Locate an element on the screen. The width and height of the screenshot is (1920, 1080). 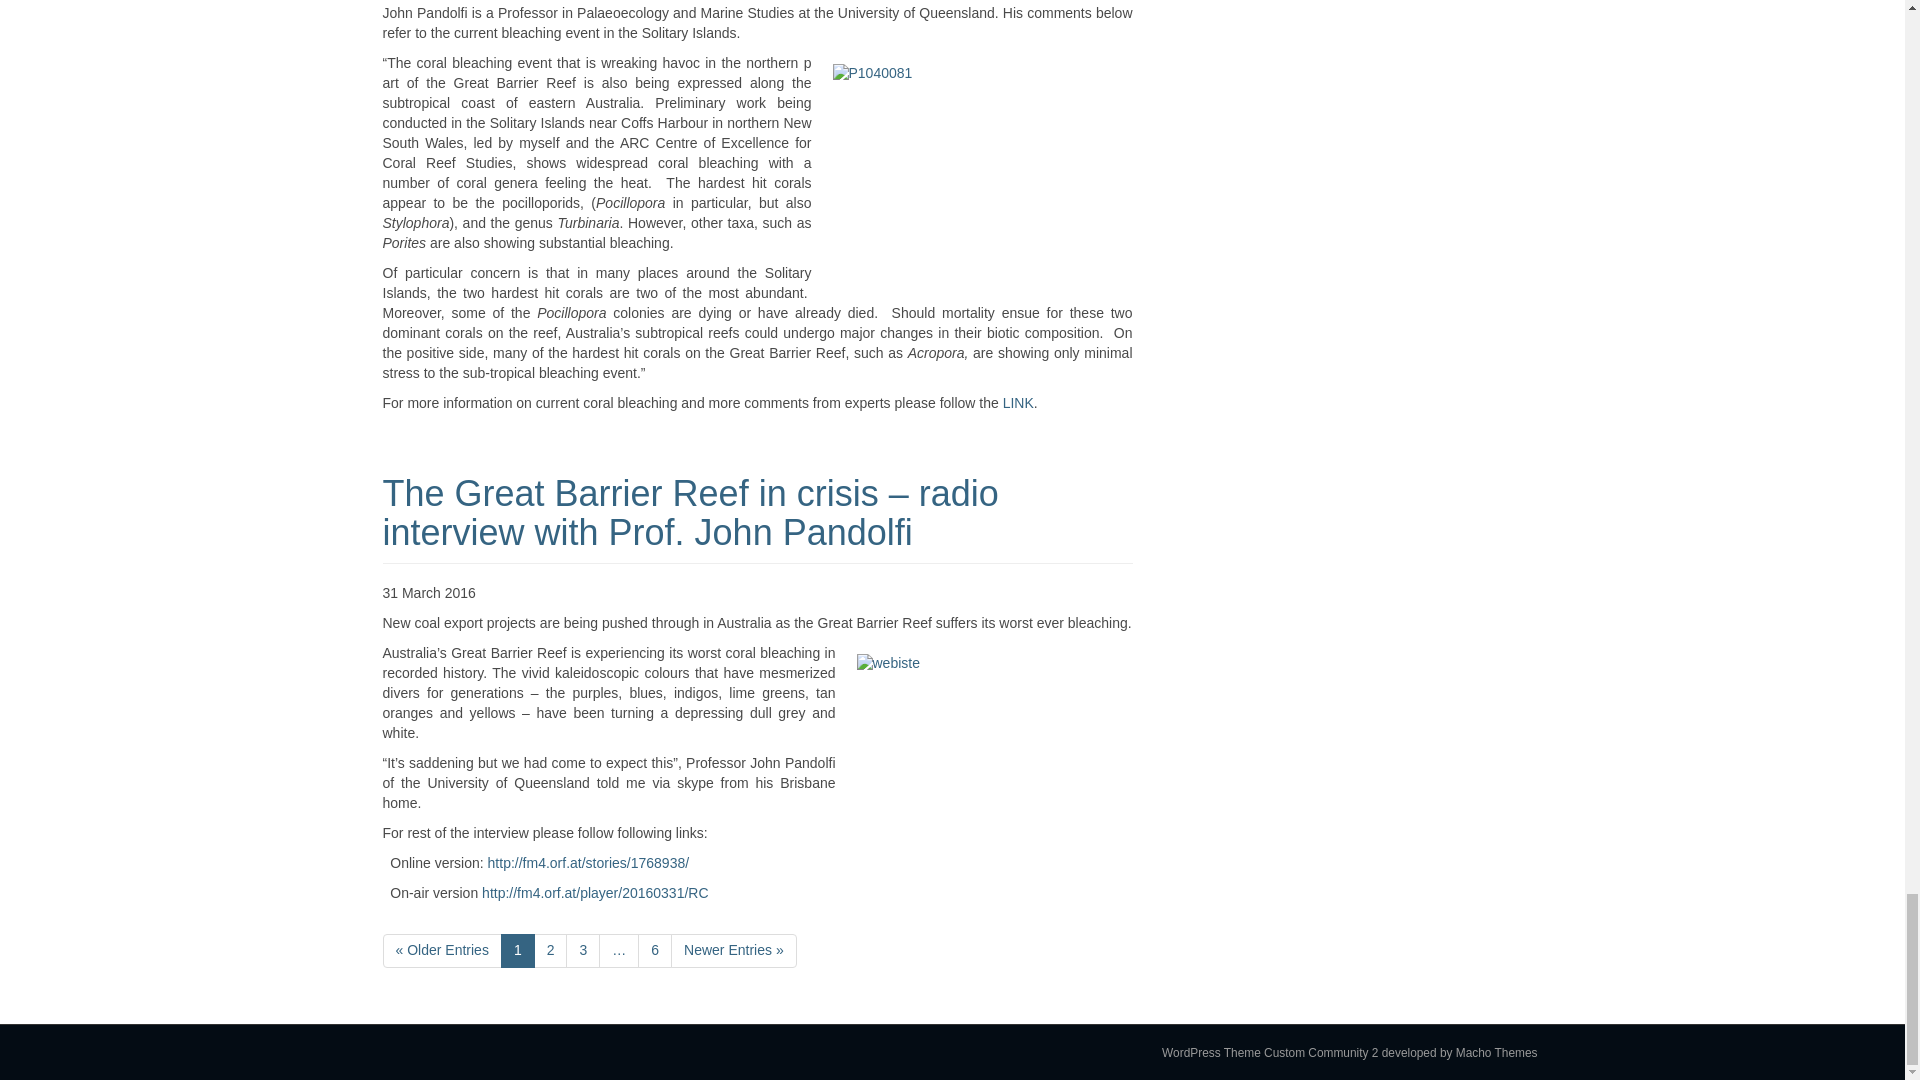
WordPress Theme Custom Community 2 is located at coordinates (1270, 1052).